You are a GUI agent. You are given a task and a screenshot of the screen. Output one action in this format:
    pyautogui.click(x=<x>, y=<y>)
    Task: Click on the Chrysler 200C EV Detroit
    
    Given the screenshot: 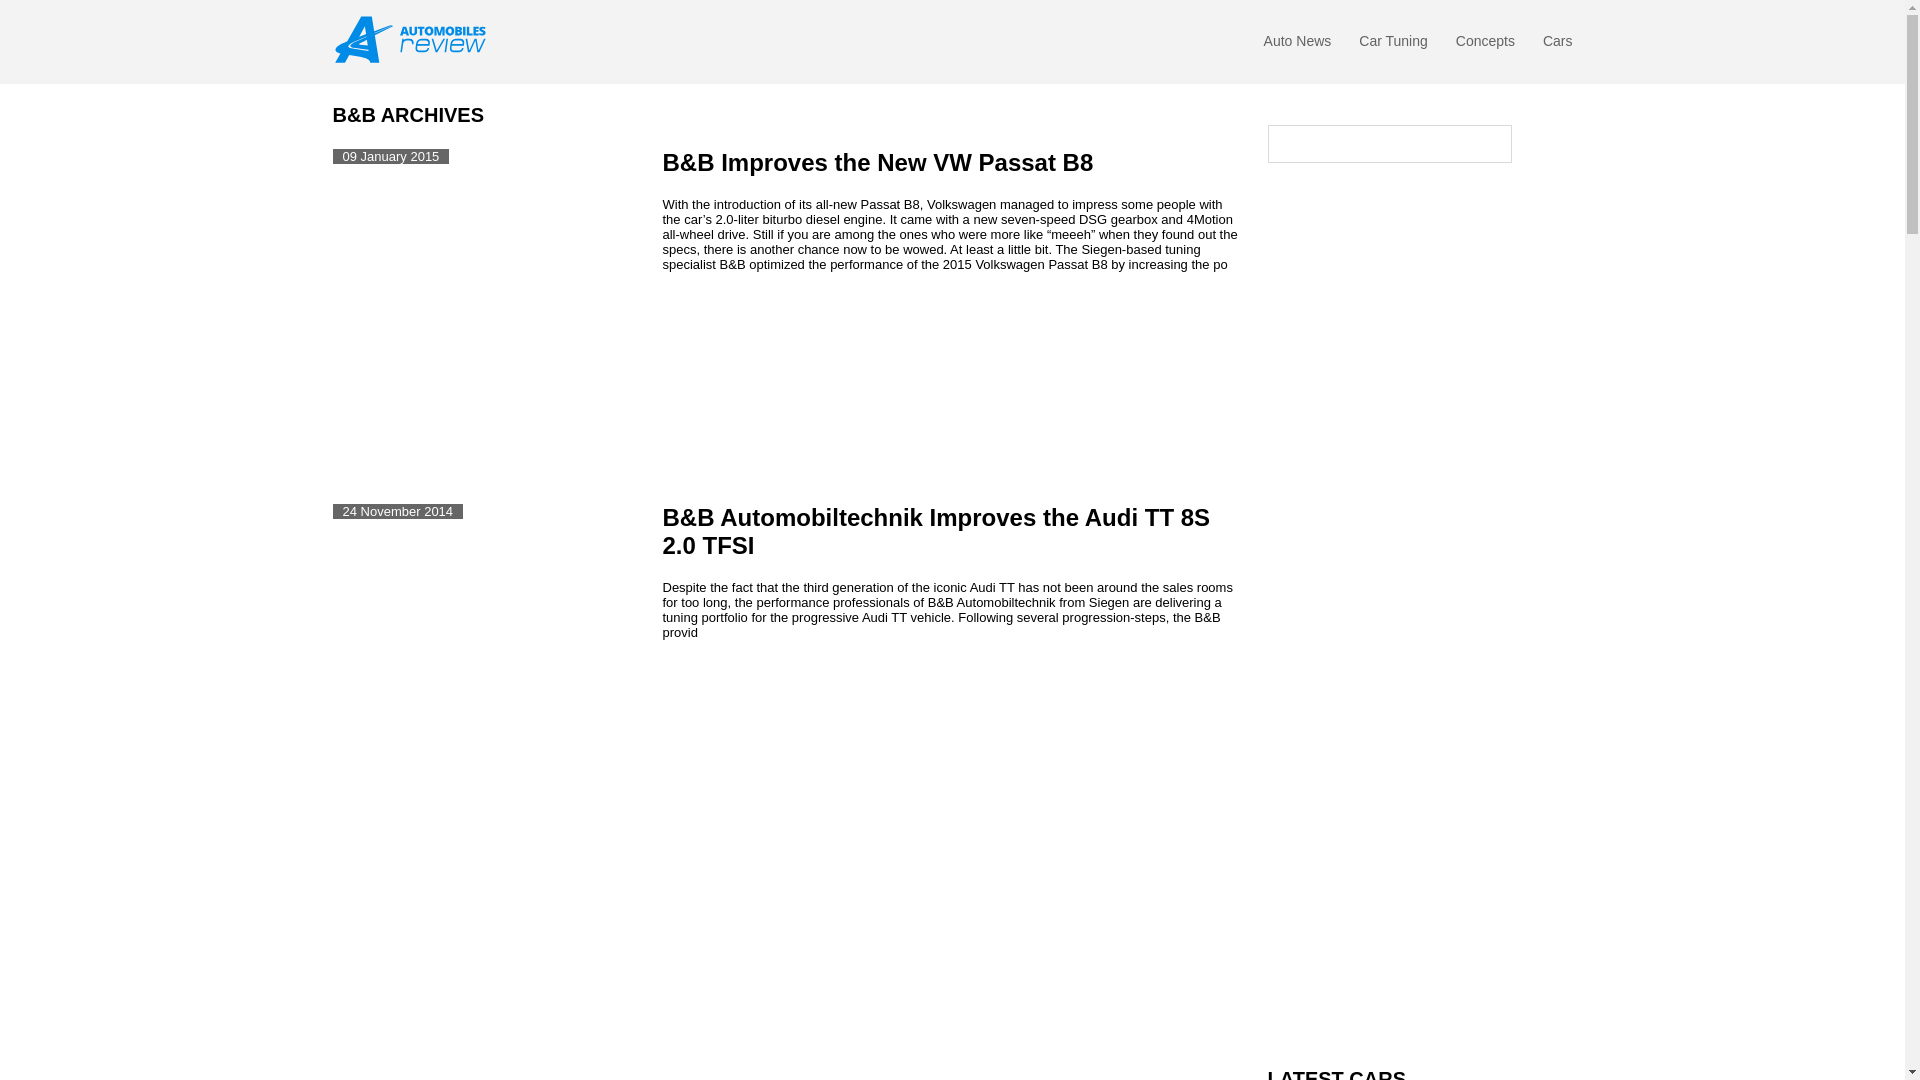 What is the action you would take?
    pyautogui.click(x=1418, y=200)
    